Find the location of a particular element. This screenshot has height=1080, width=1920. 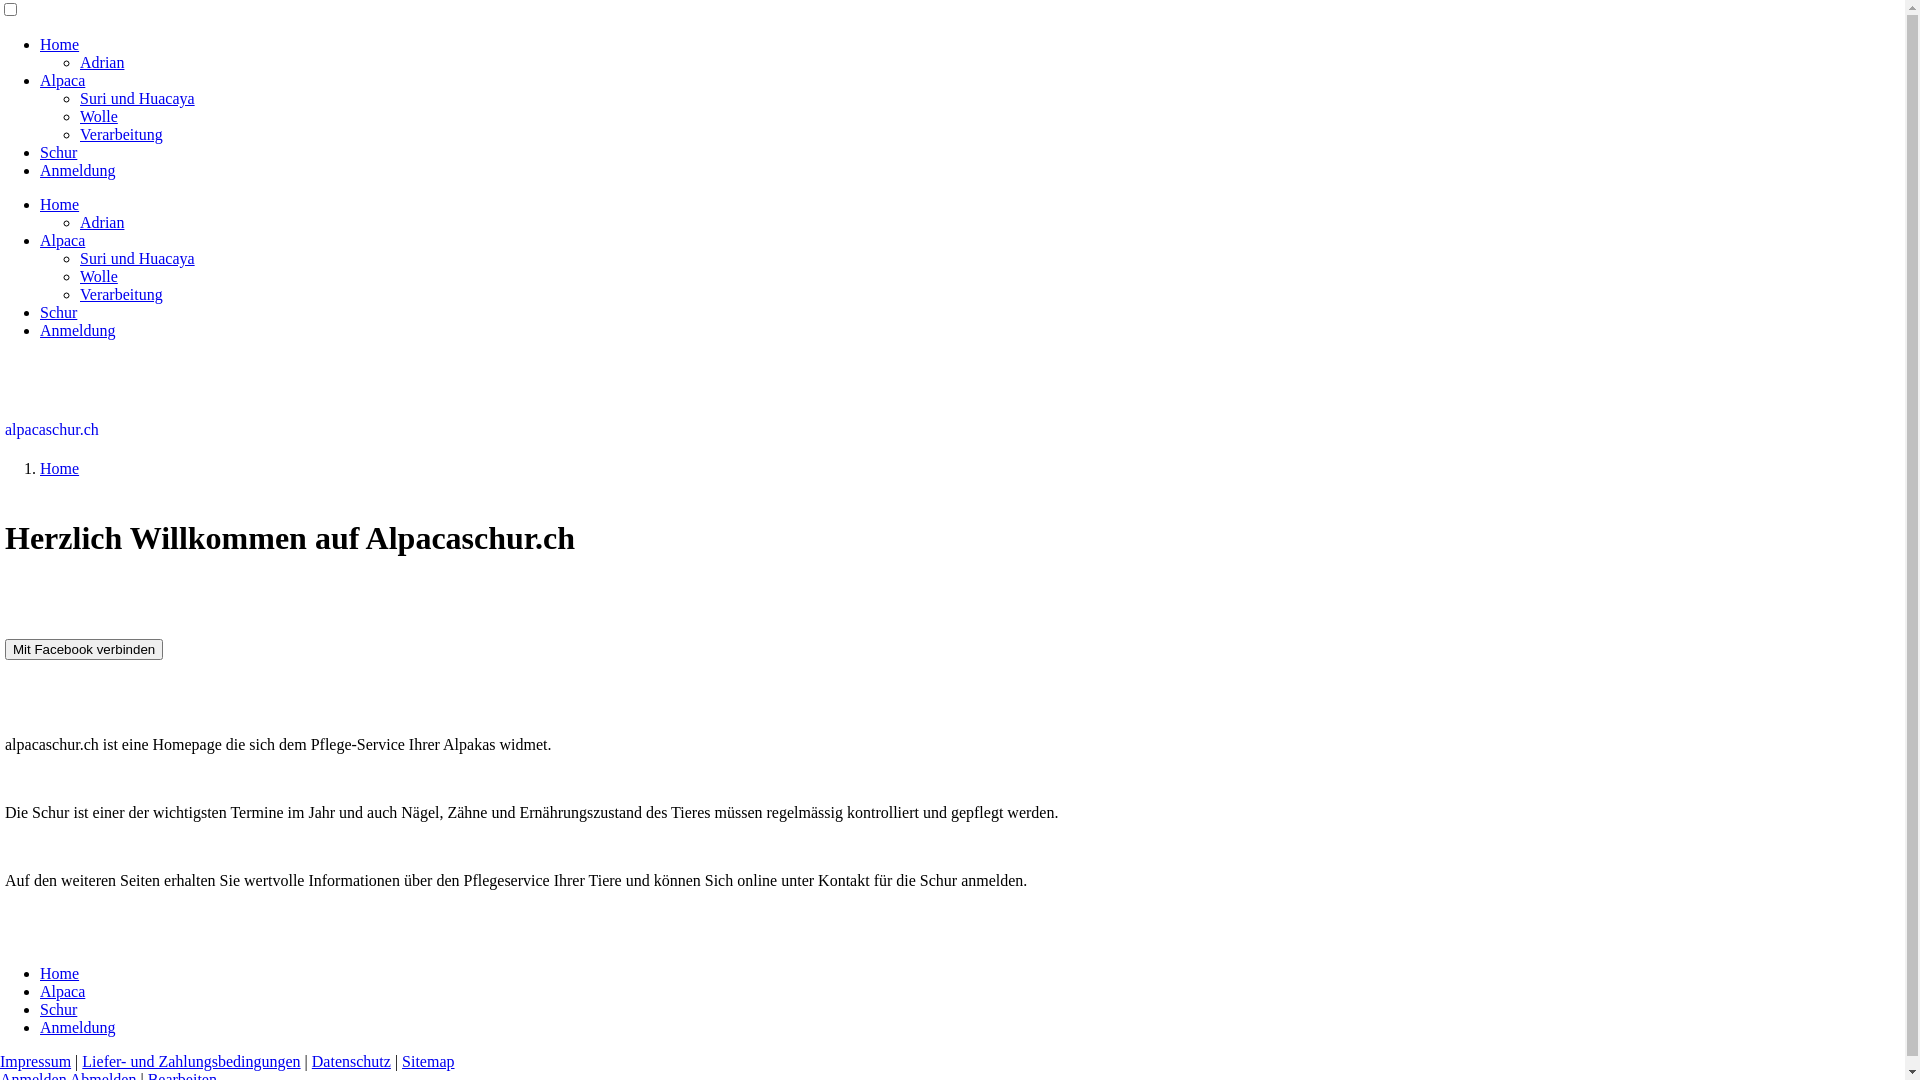

Home is located at coordinates (60, 204).